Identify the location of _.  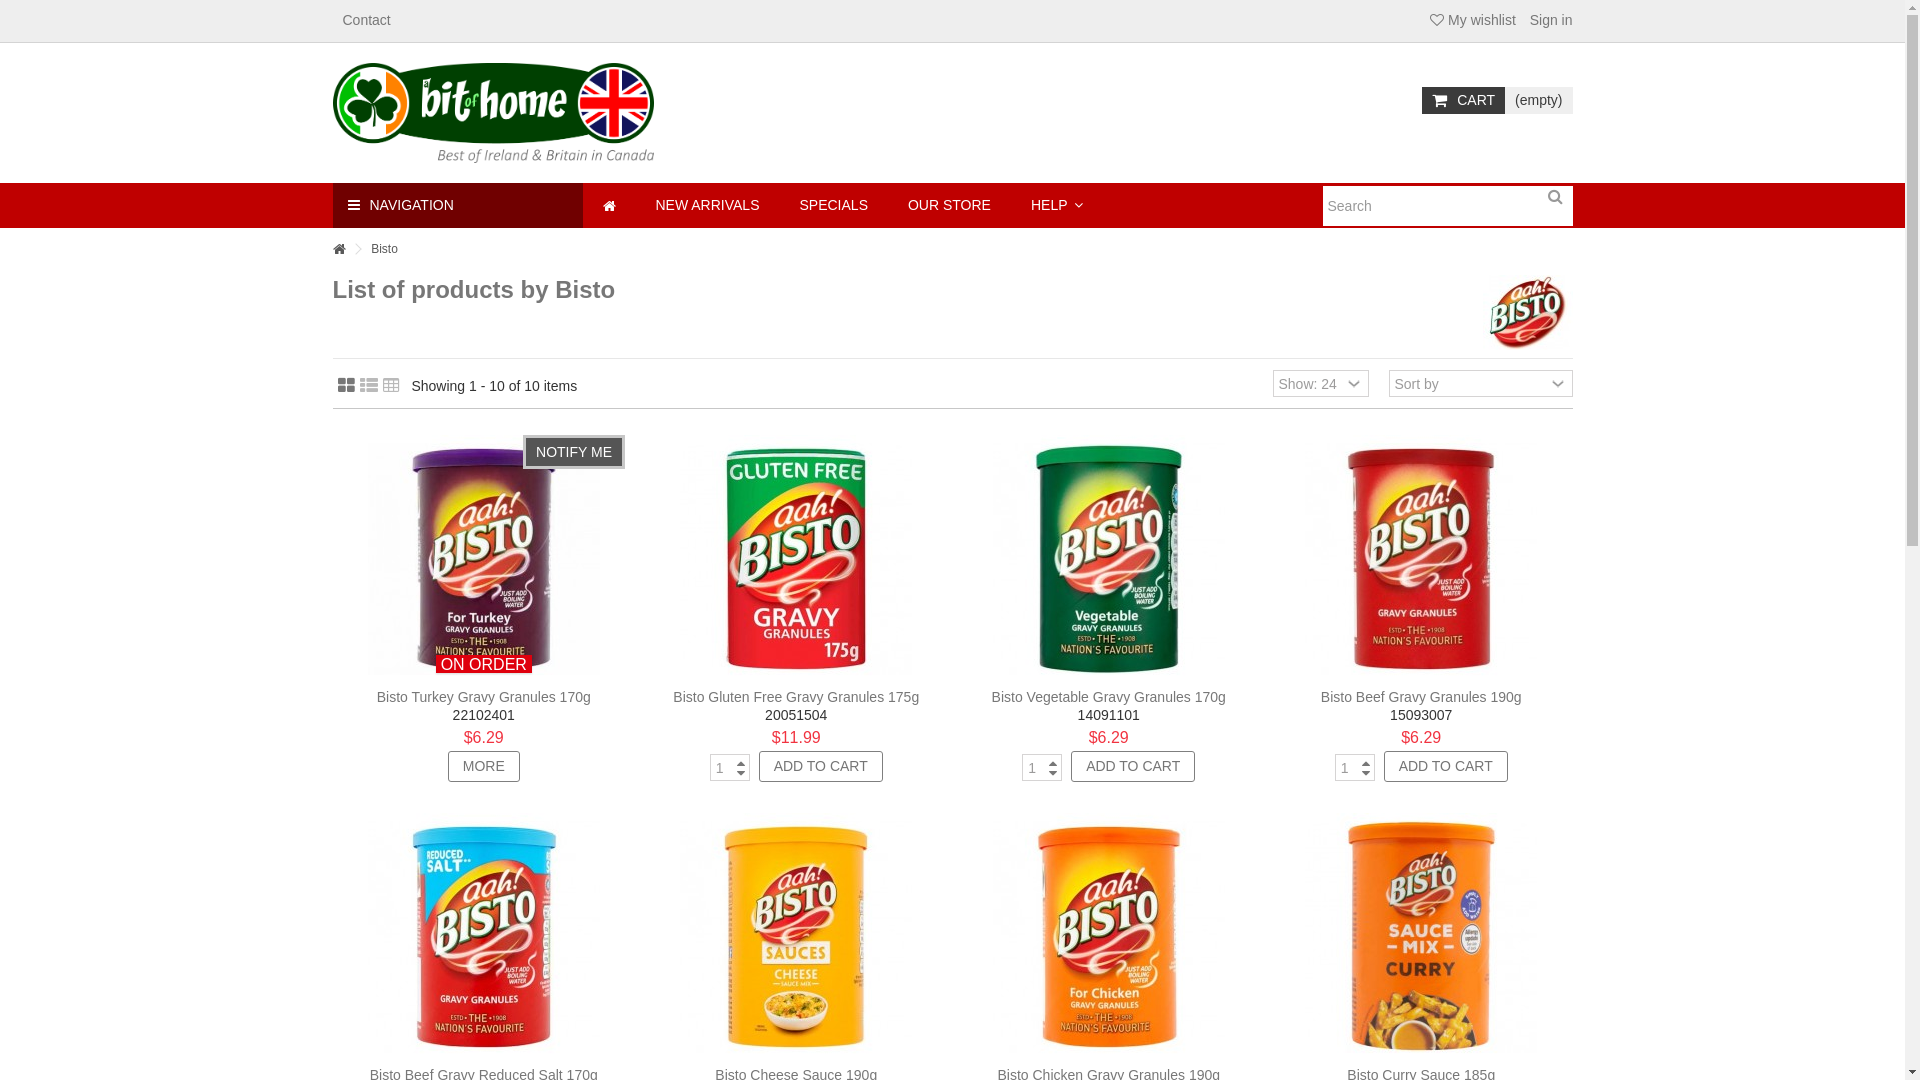
(796, 937).